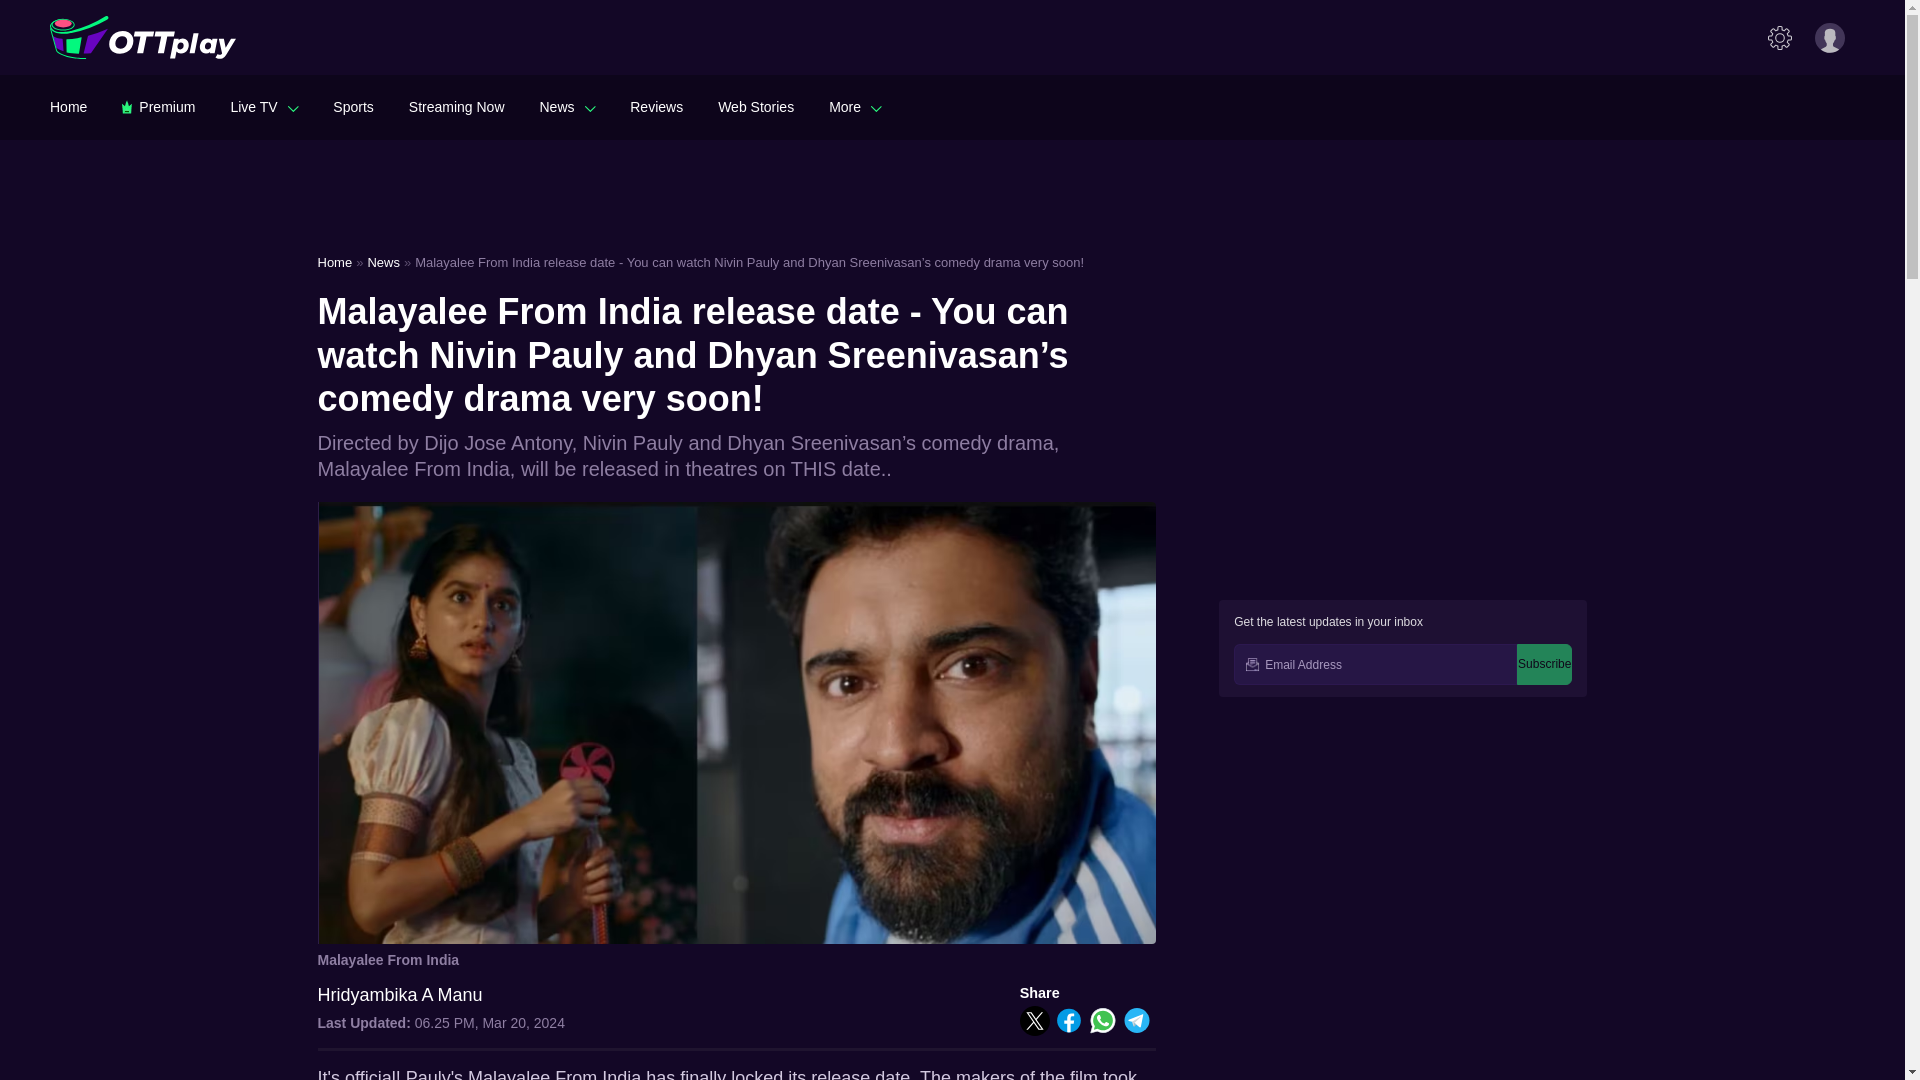  What do you see at coordinates (158, 106) in the screenshot?
I see `Premium` at bounding box center [158, 106].